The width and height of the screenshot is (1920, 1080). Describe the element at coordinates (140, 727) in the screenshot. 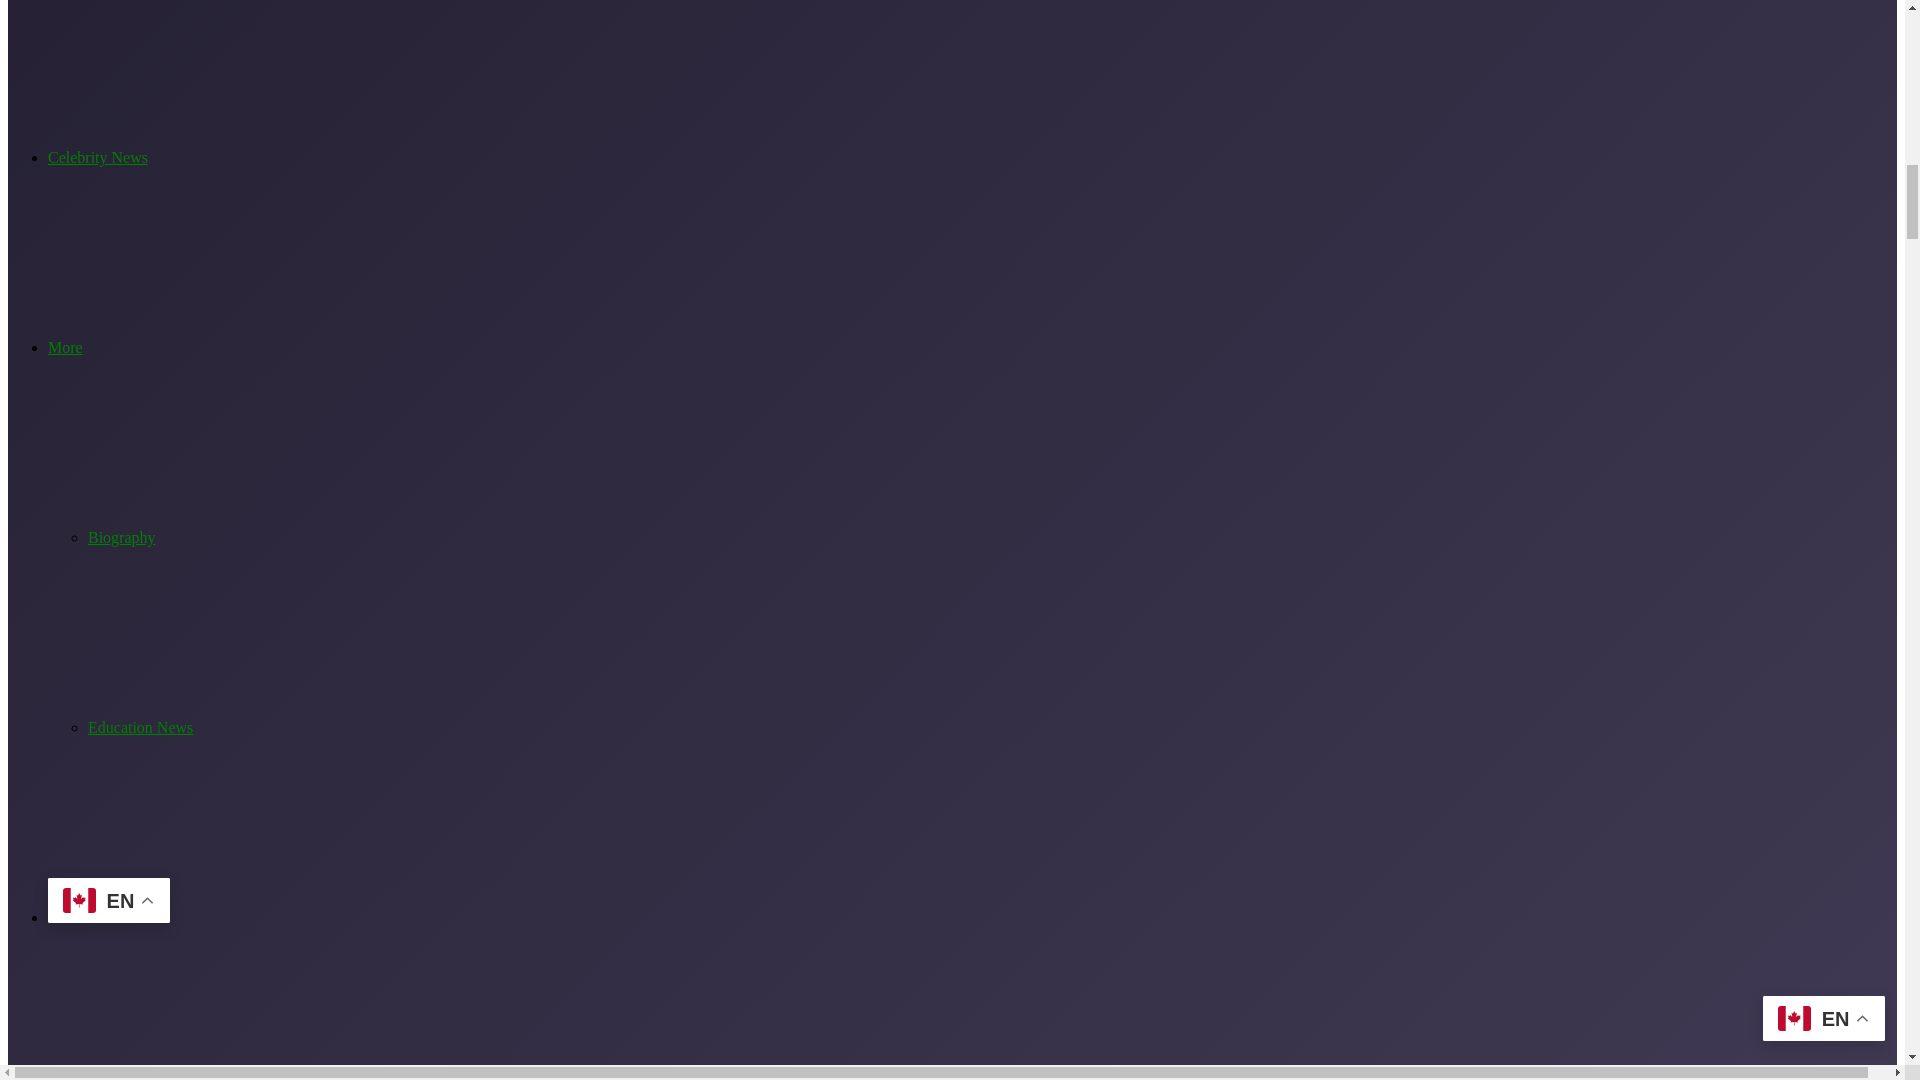

I see `Education News` at that location.